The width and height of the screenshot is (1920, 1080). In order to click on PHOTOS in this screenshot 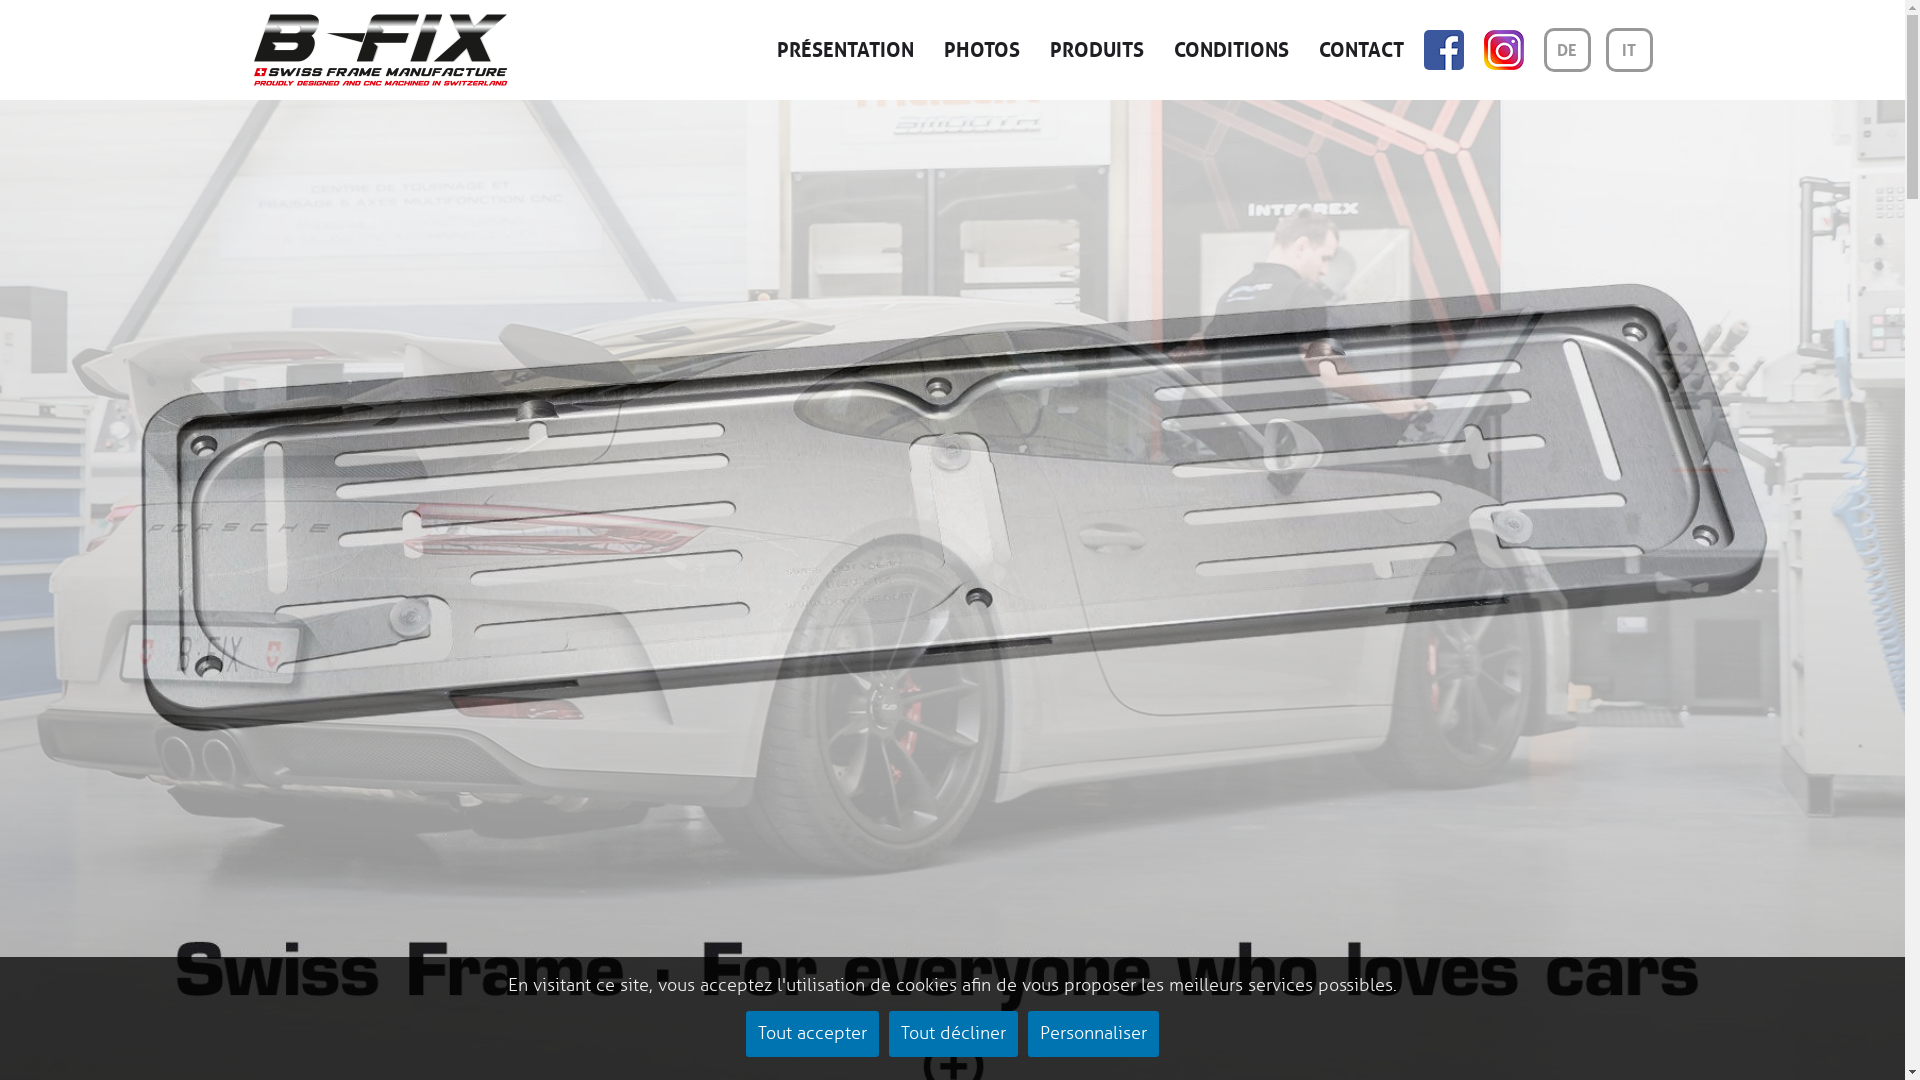, I will do `click(982, 50)`.